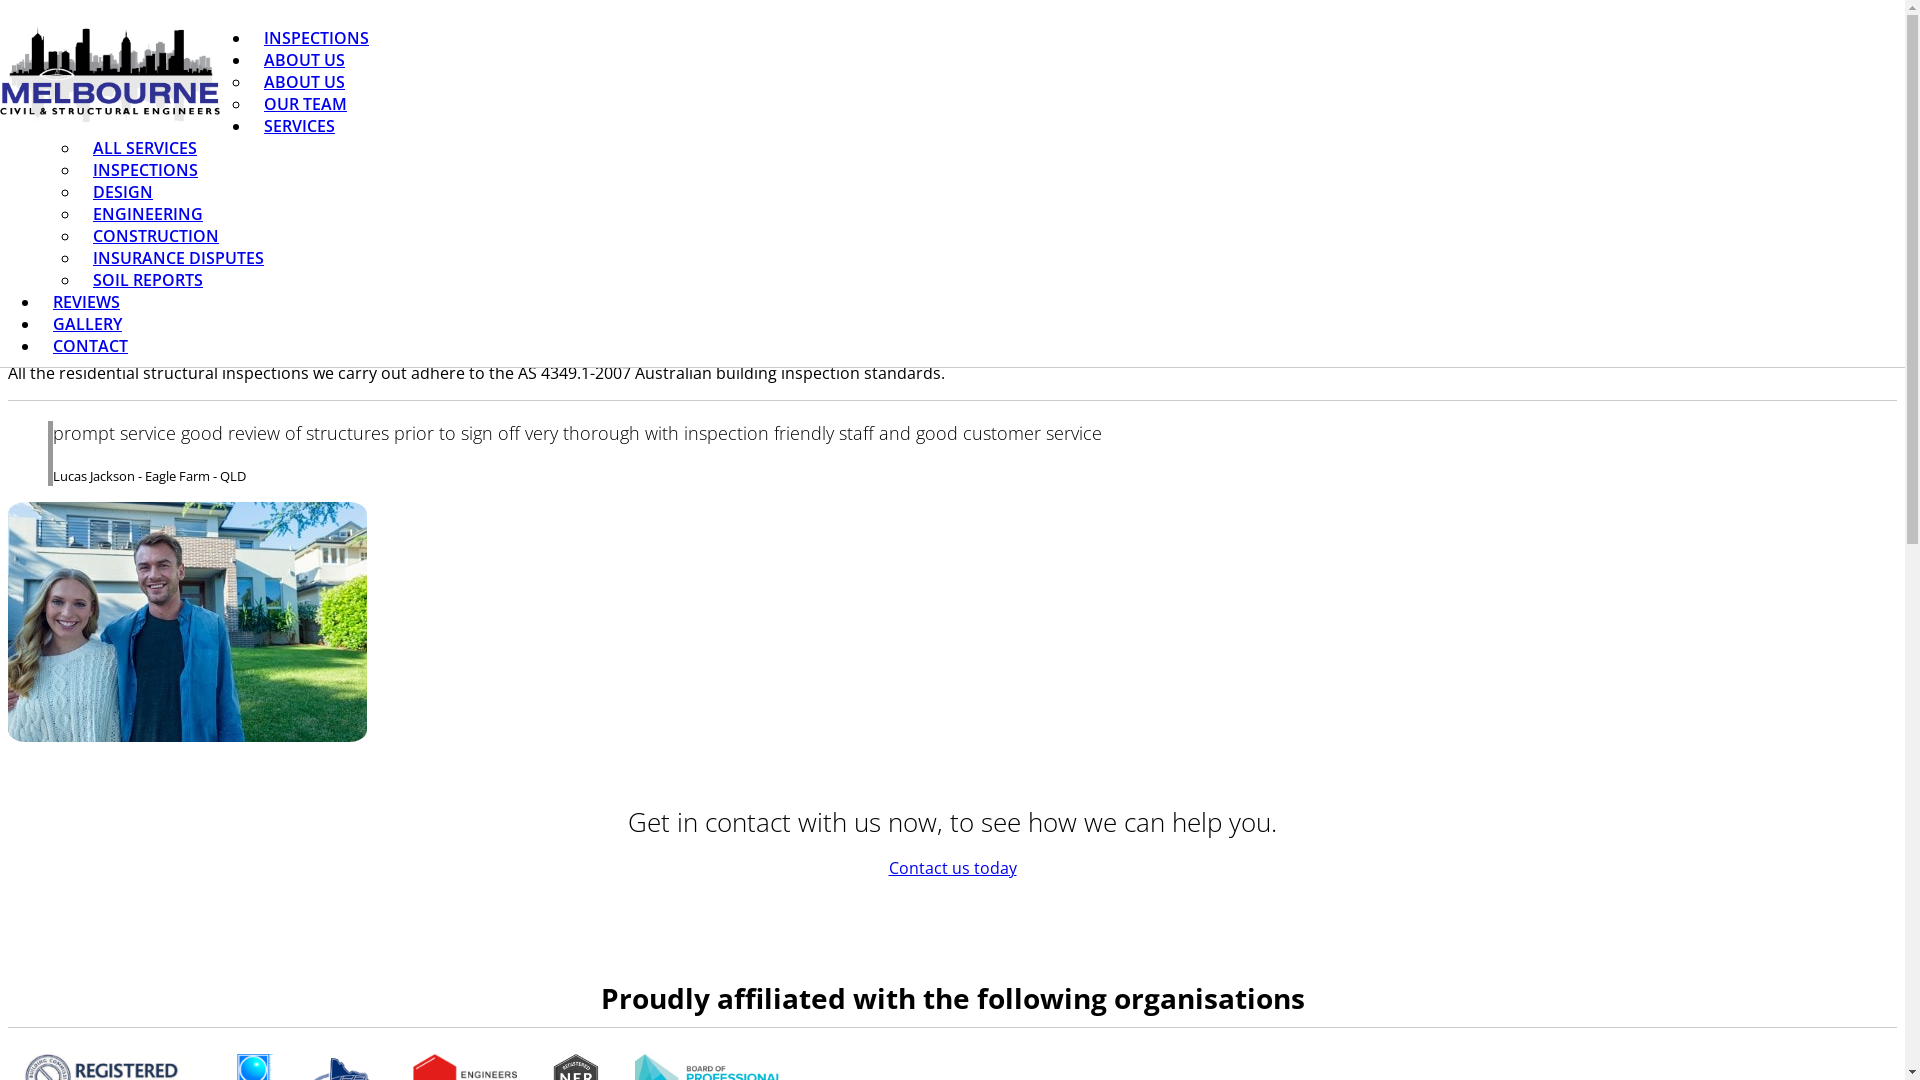 The width and height of the screenshot is (1920, 1080). Describe the element at coordinates (316, 38) in the screenshot. I see `INSPECTIONS` at that location.